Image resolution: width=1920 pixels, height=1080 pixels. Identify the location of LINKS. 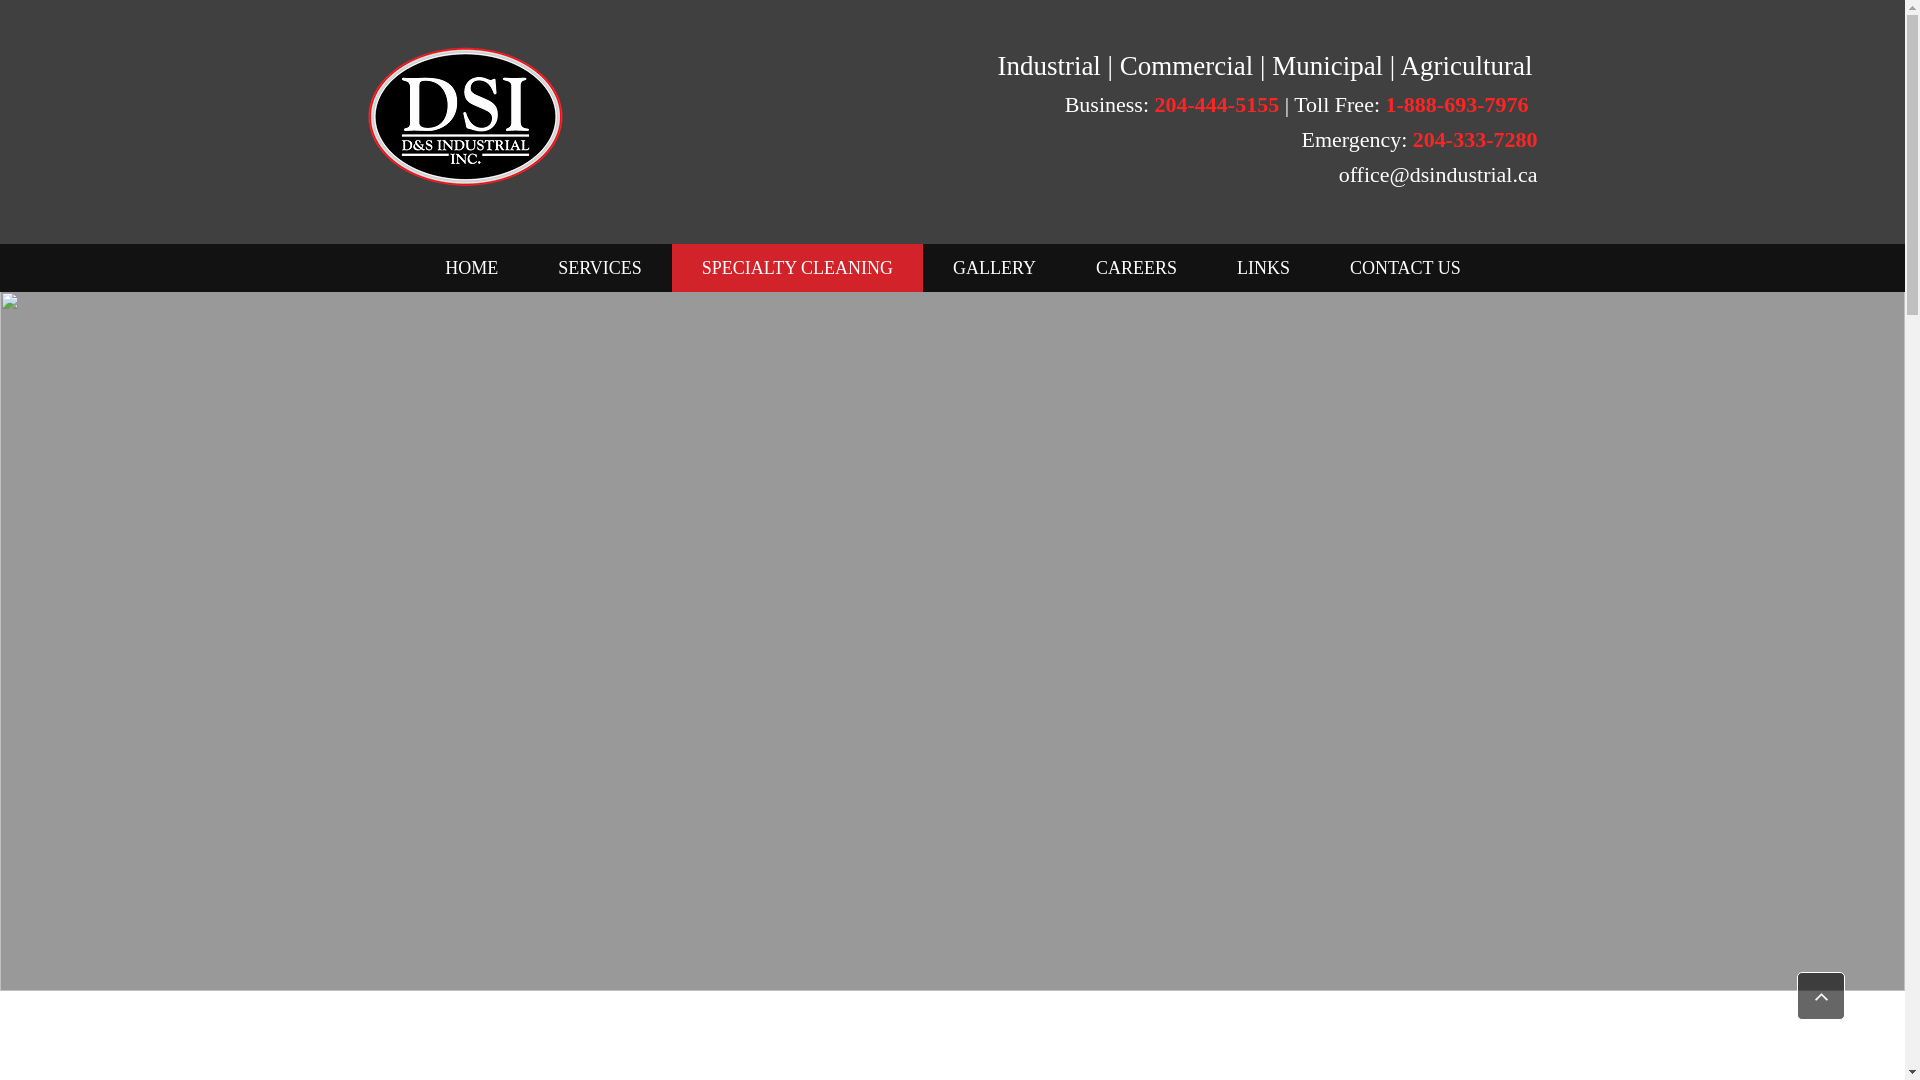
(1264, 268).